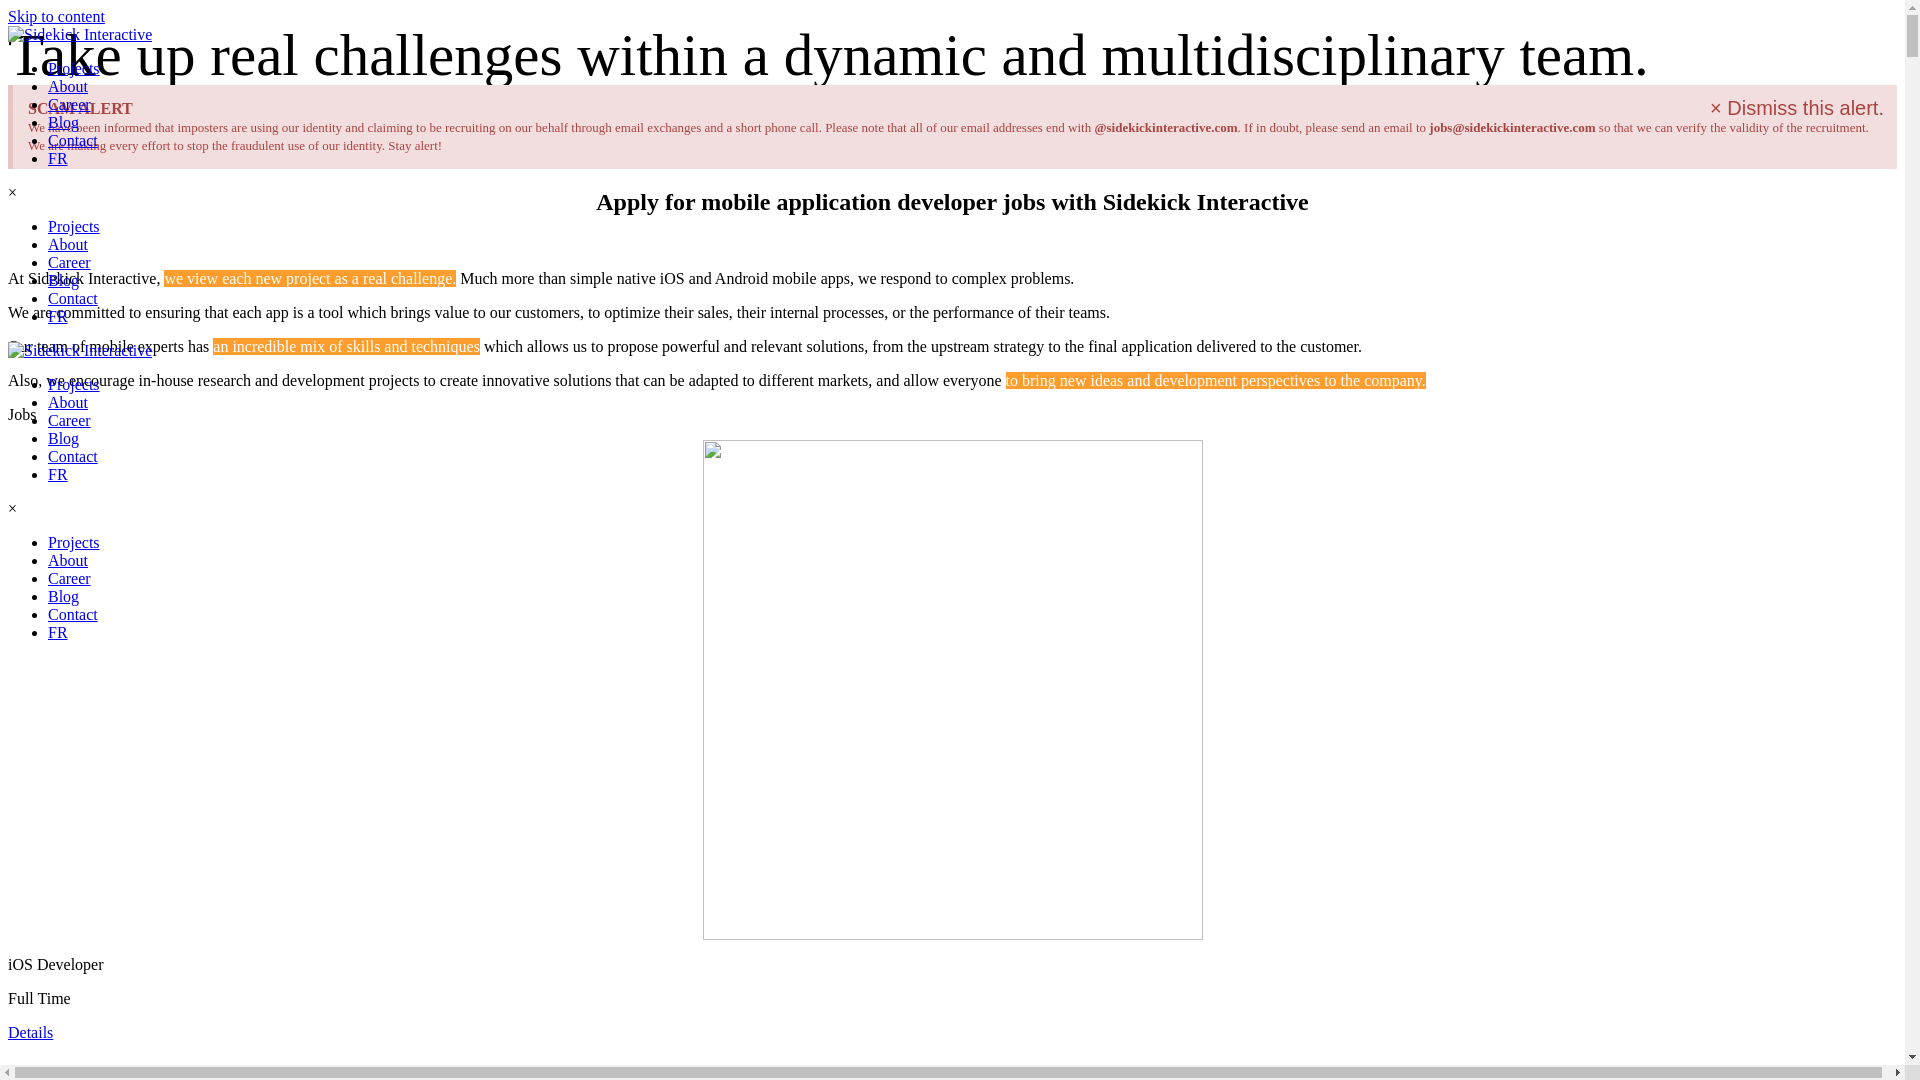 The width and height of the screenshot is (1920, 1080). What do you see at coordinates (58, 474) in the screenshot?
I see `FR` at bounding box center [58, 474].